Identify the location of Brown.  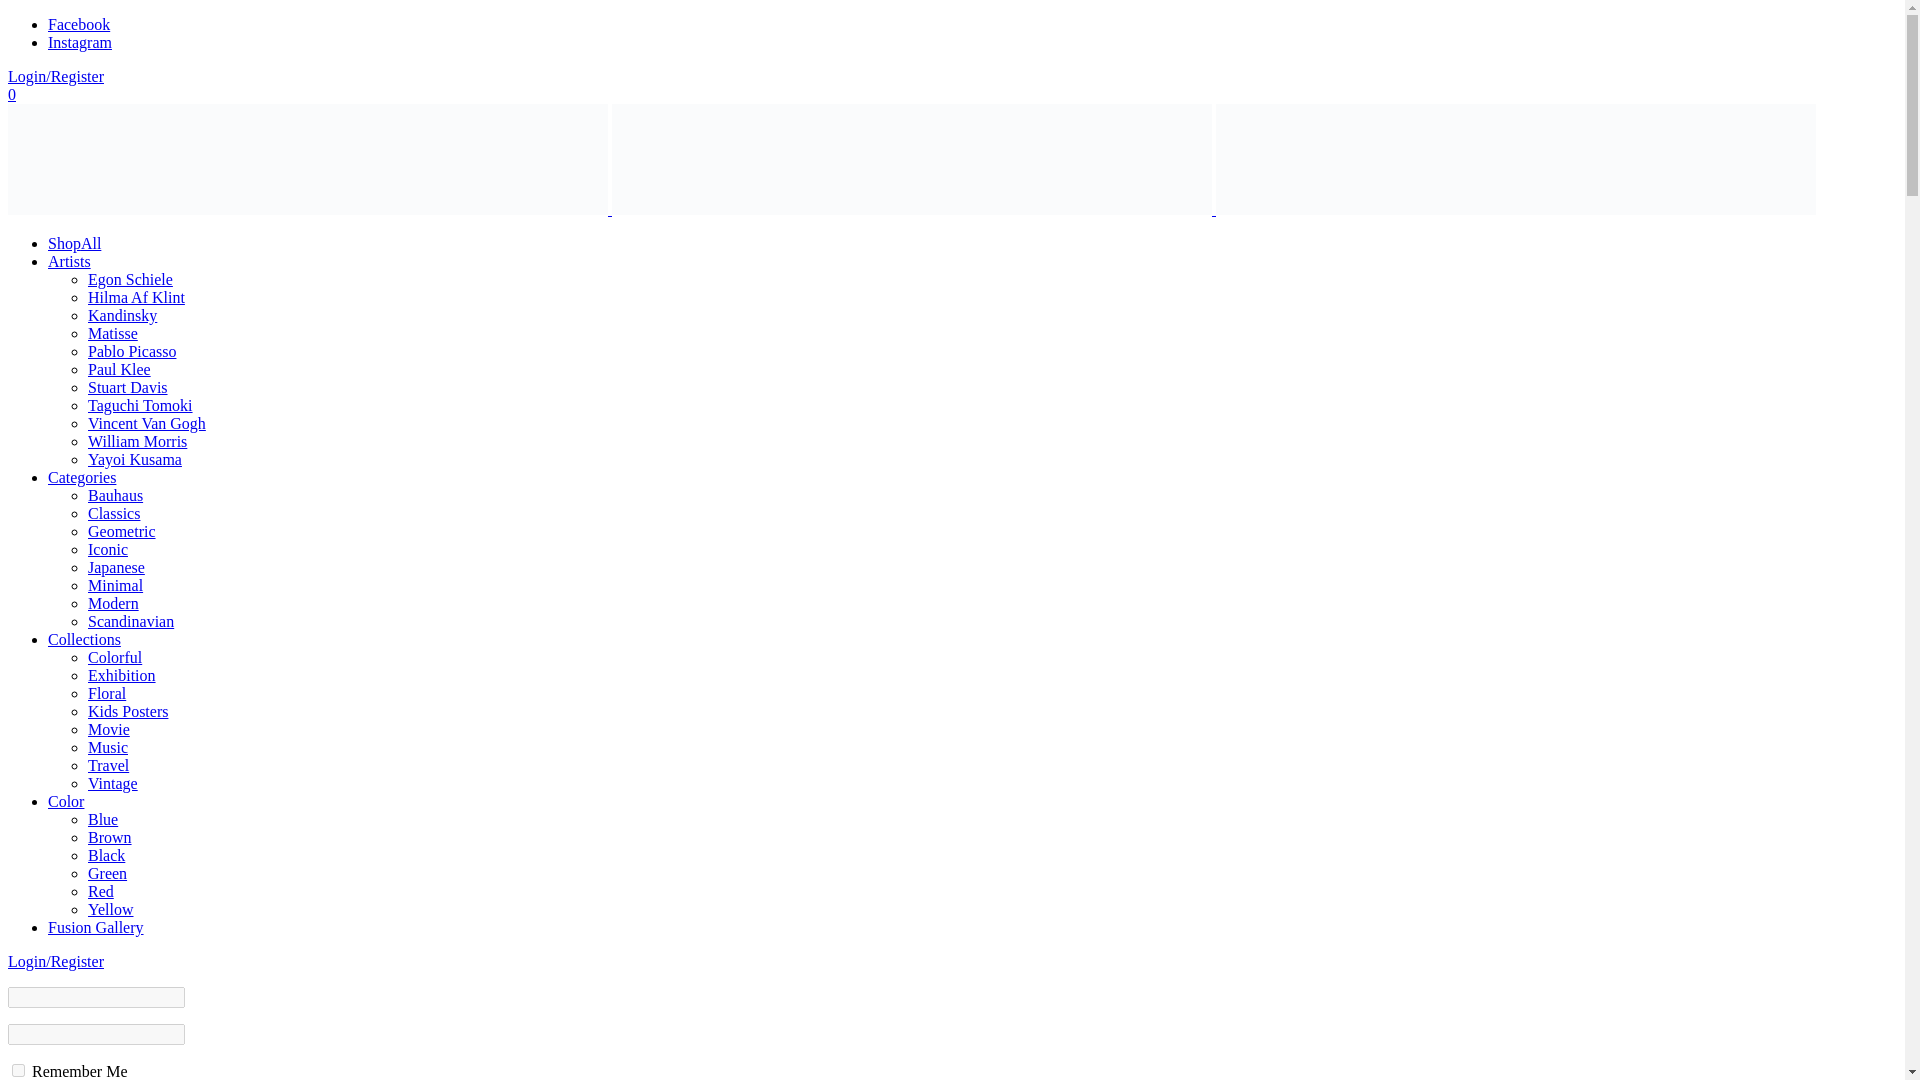
(110, 837).